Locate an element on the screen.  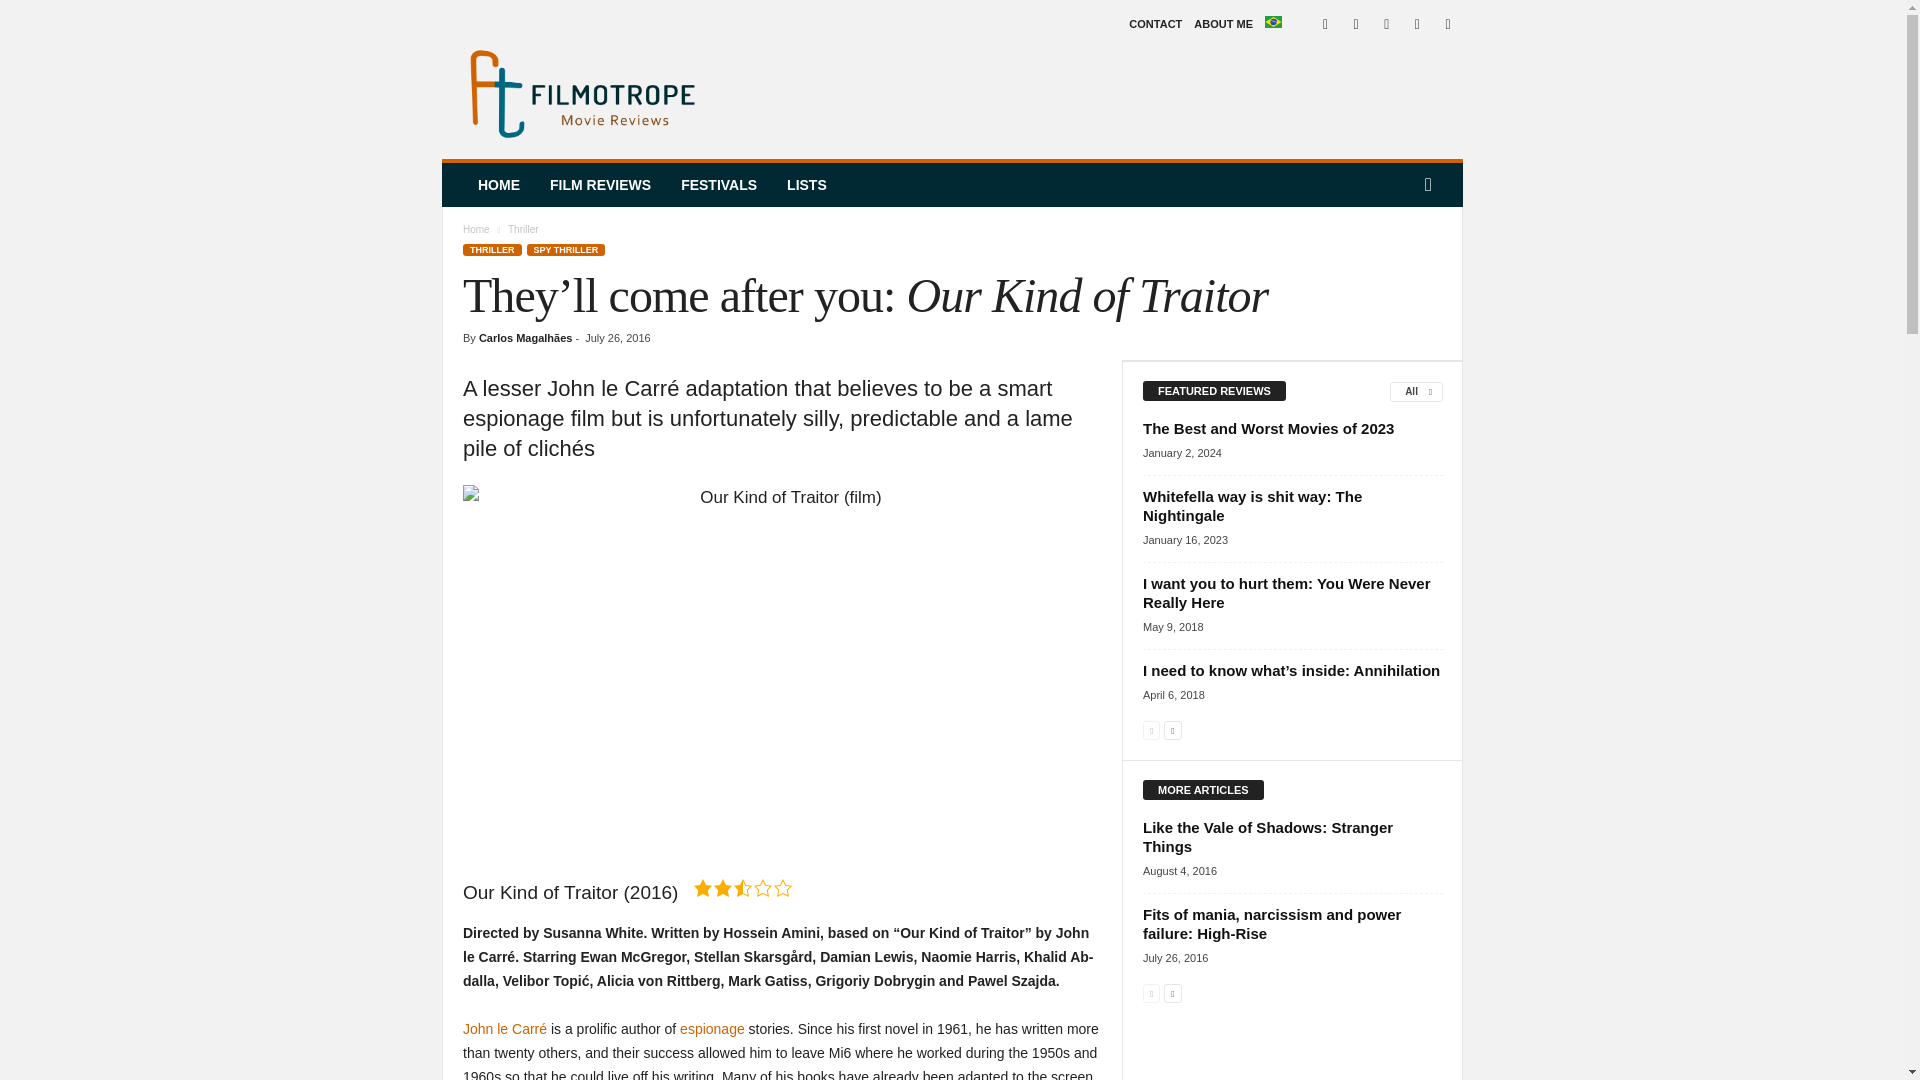
LISTS is located at coordinates (806, 185).